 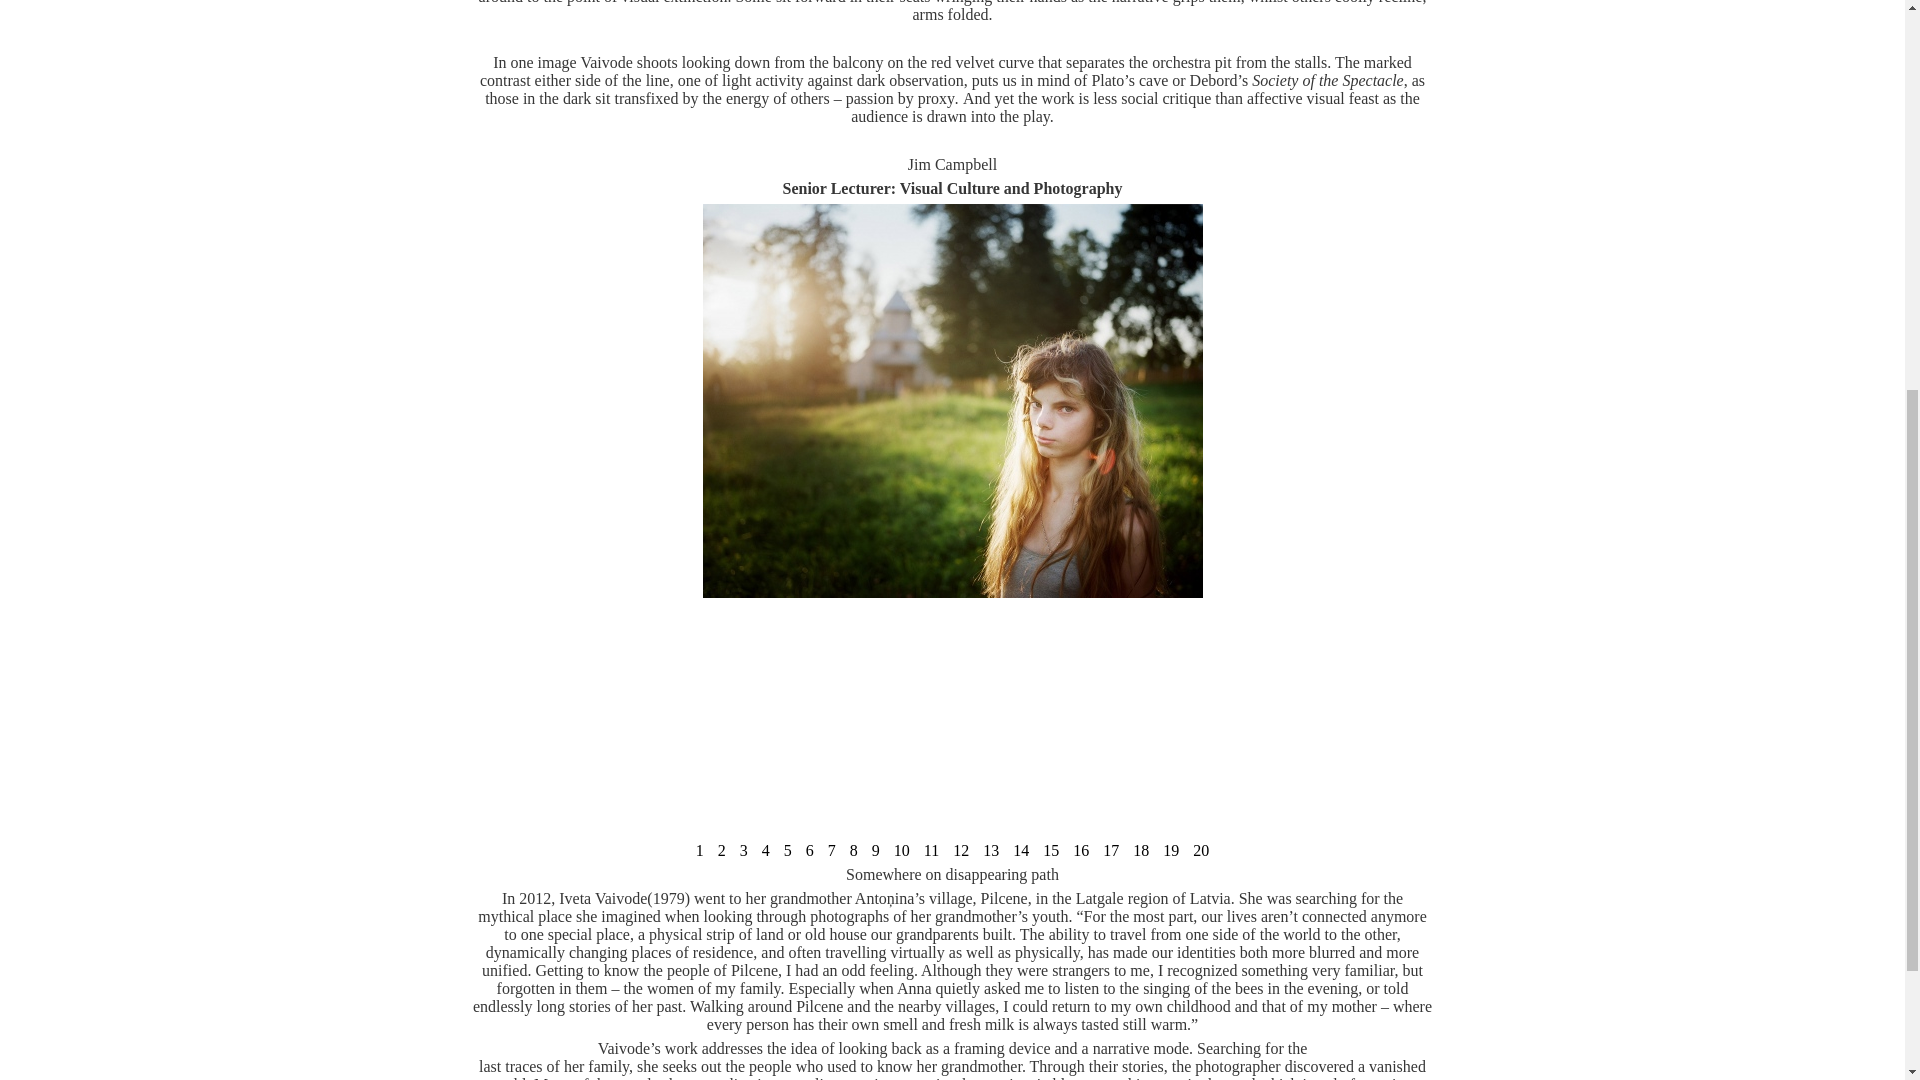 I want to click on 6, so click(x=810, y=850).